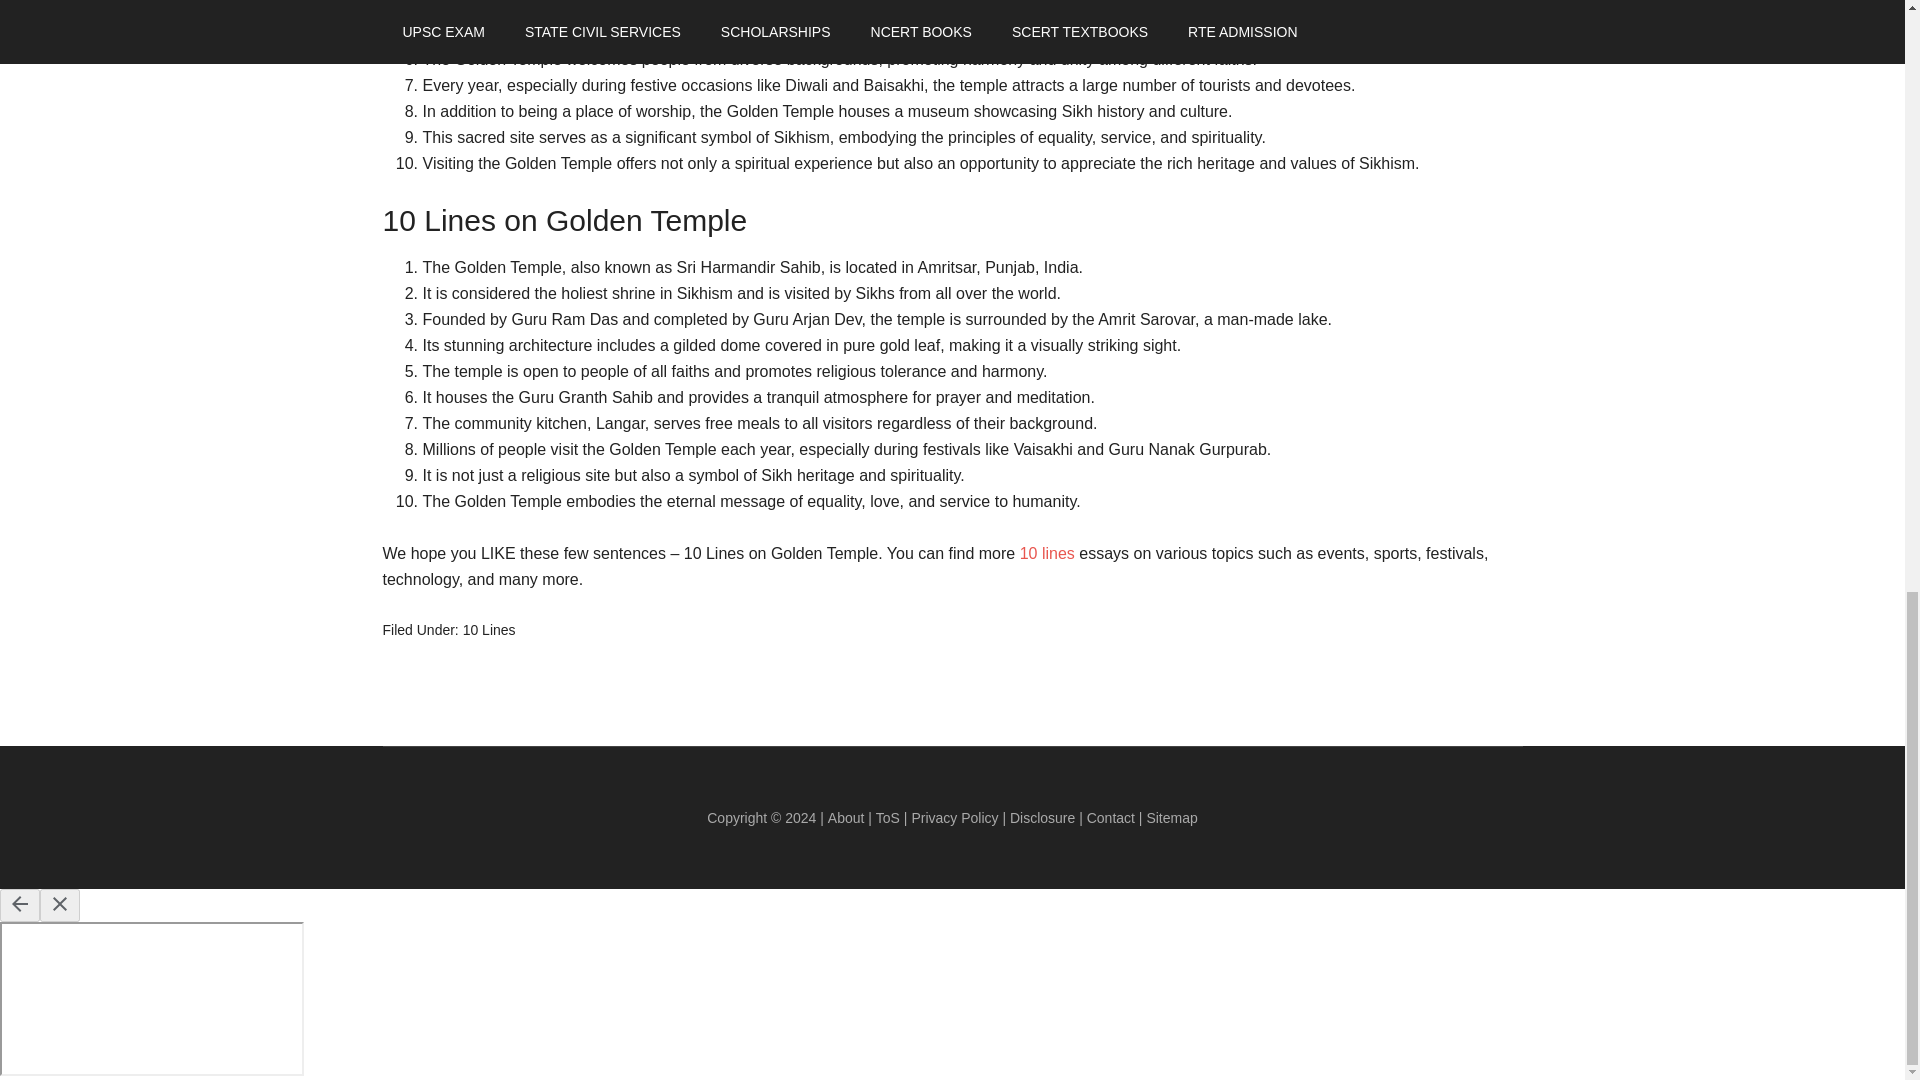 The height and width of the screenshot is (1080, 1920). What do you see at coordinates (489, 630) in the screenshot?
I see `10 Lines` at bounding box center [489, 630].